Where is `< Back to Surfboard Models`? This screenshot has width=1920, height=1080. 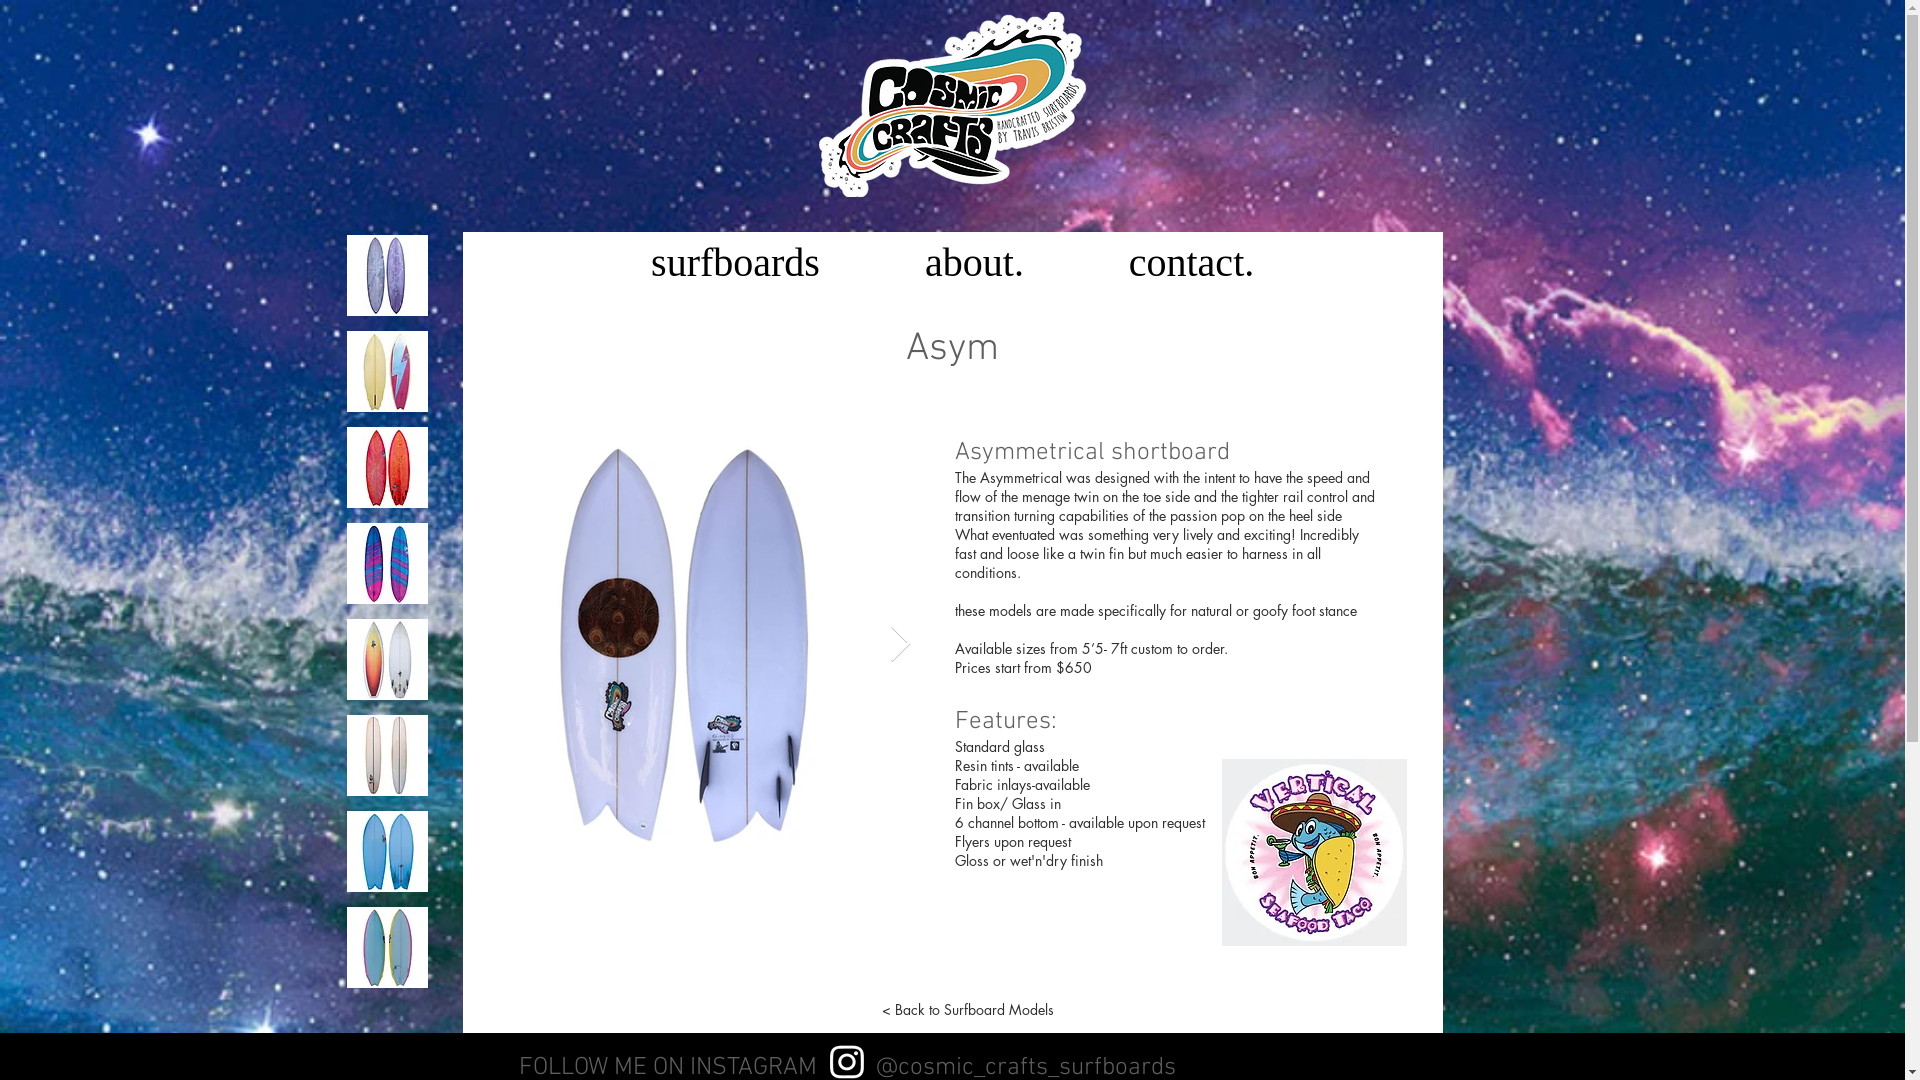 < Back to Surfboard Models is located at coordinates (968, 1010).